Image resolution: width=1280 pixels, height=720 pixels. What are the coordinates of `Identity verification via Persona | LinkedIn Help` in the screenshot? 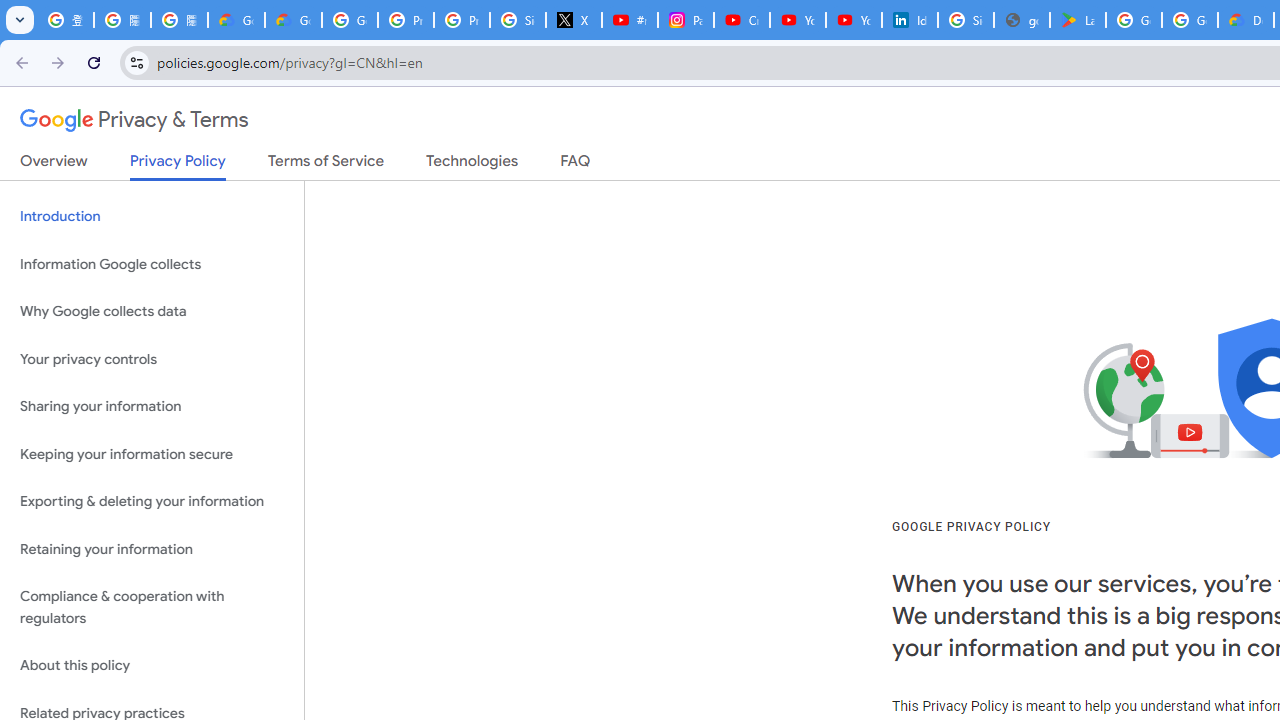 It's located at (910, 20).